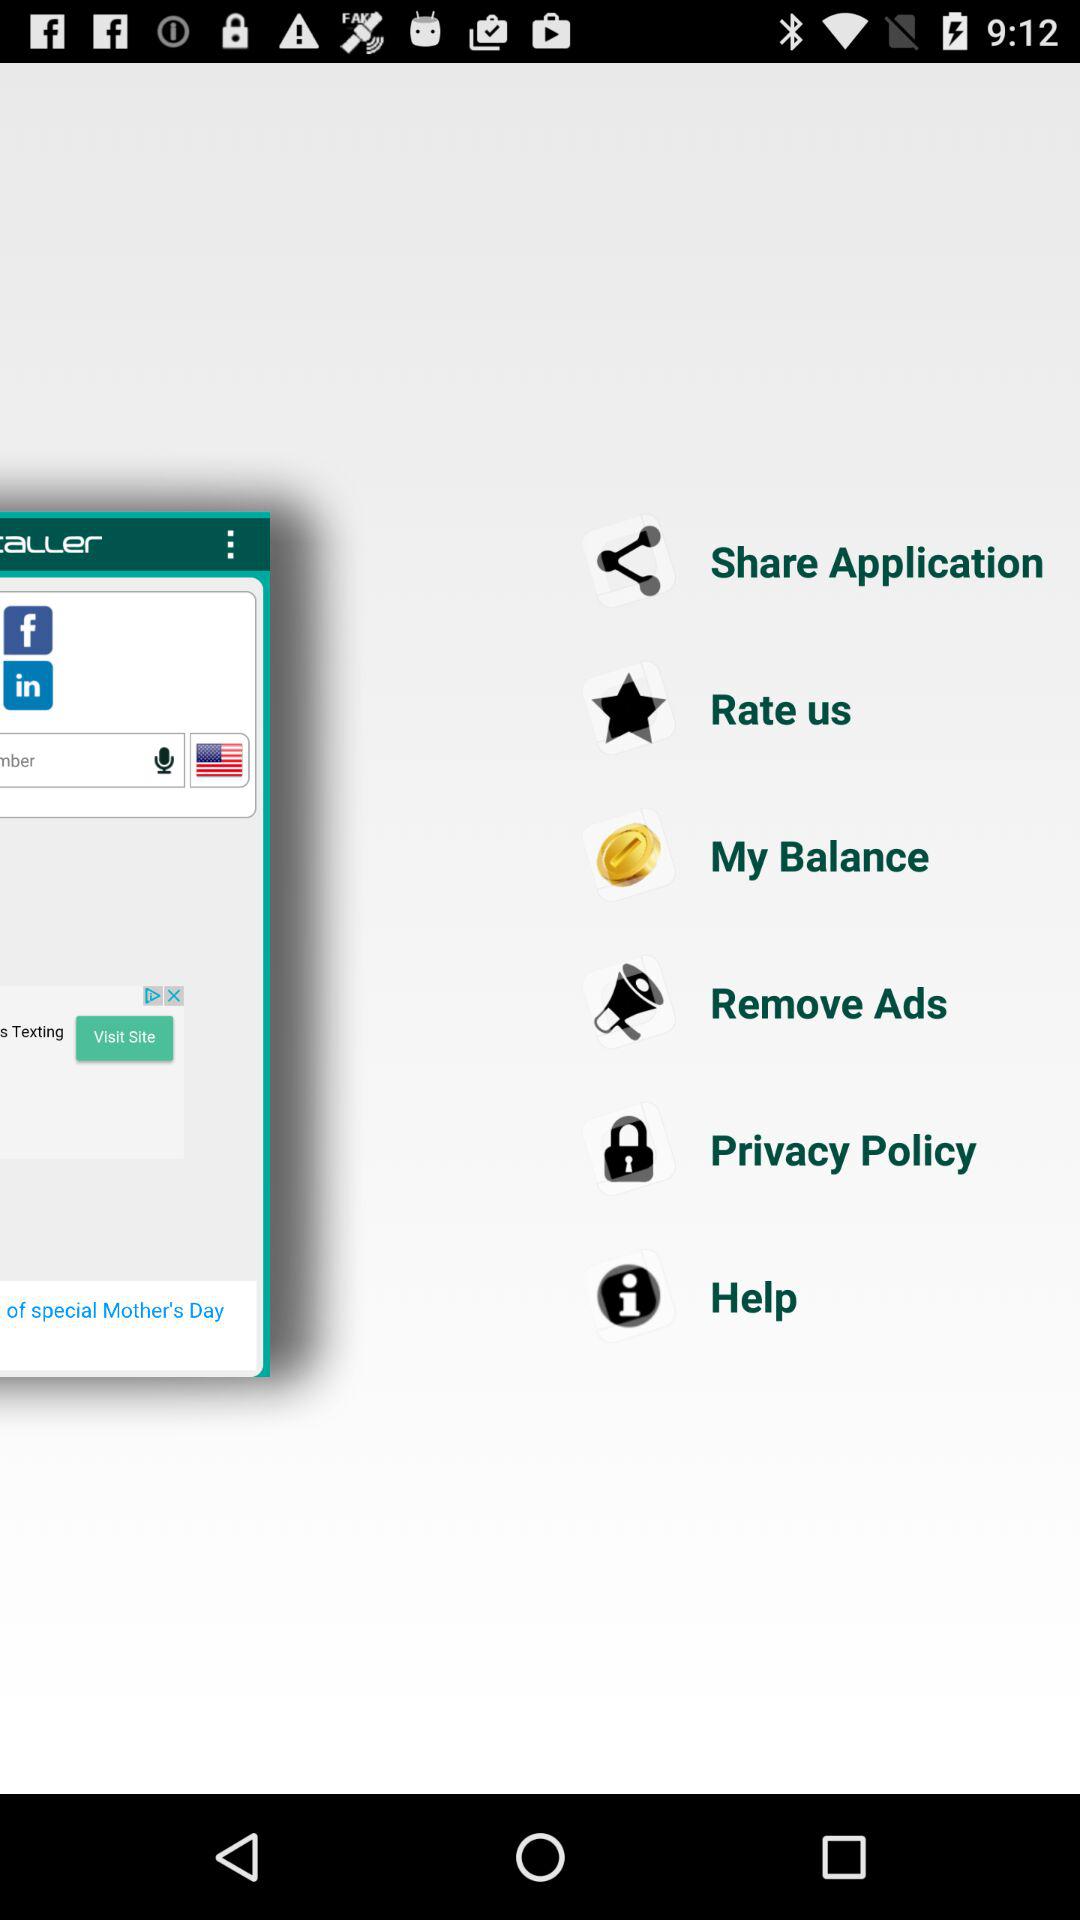 The image size is (1080, 1920). What do you see at coordinates (92, 1072) in the screenshot?
I see `visit the site` at bounding box center [92, 1072].